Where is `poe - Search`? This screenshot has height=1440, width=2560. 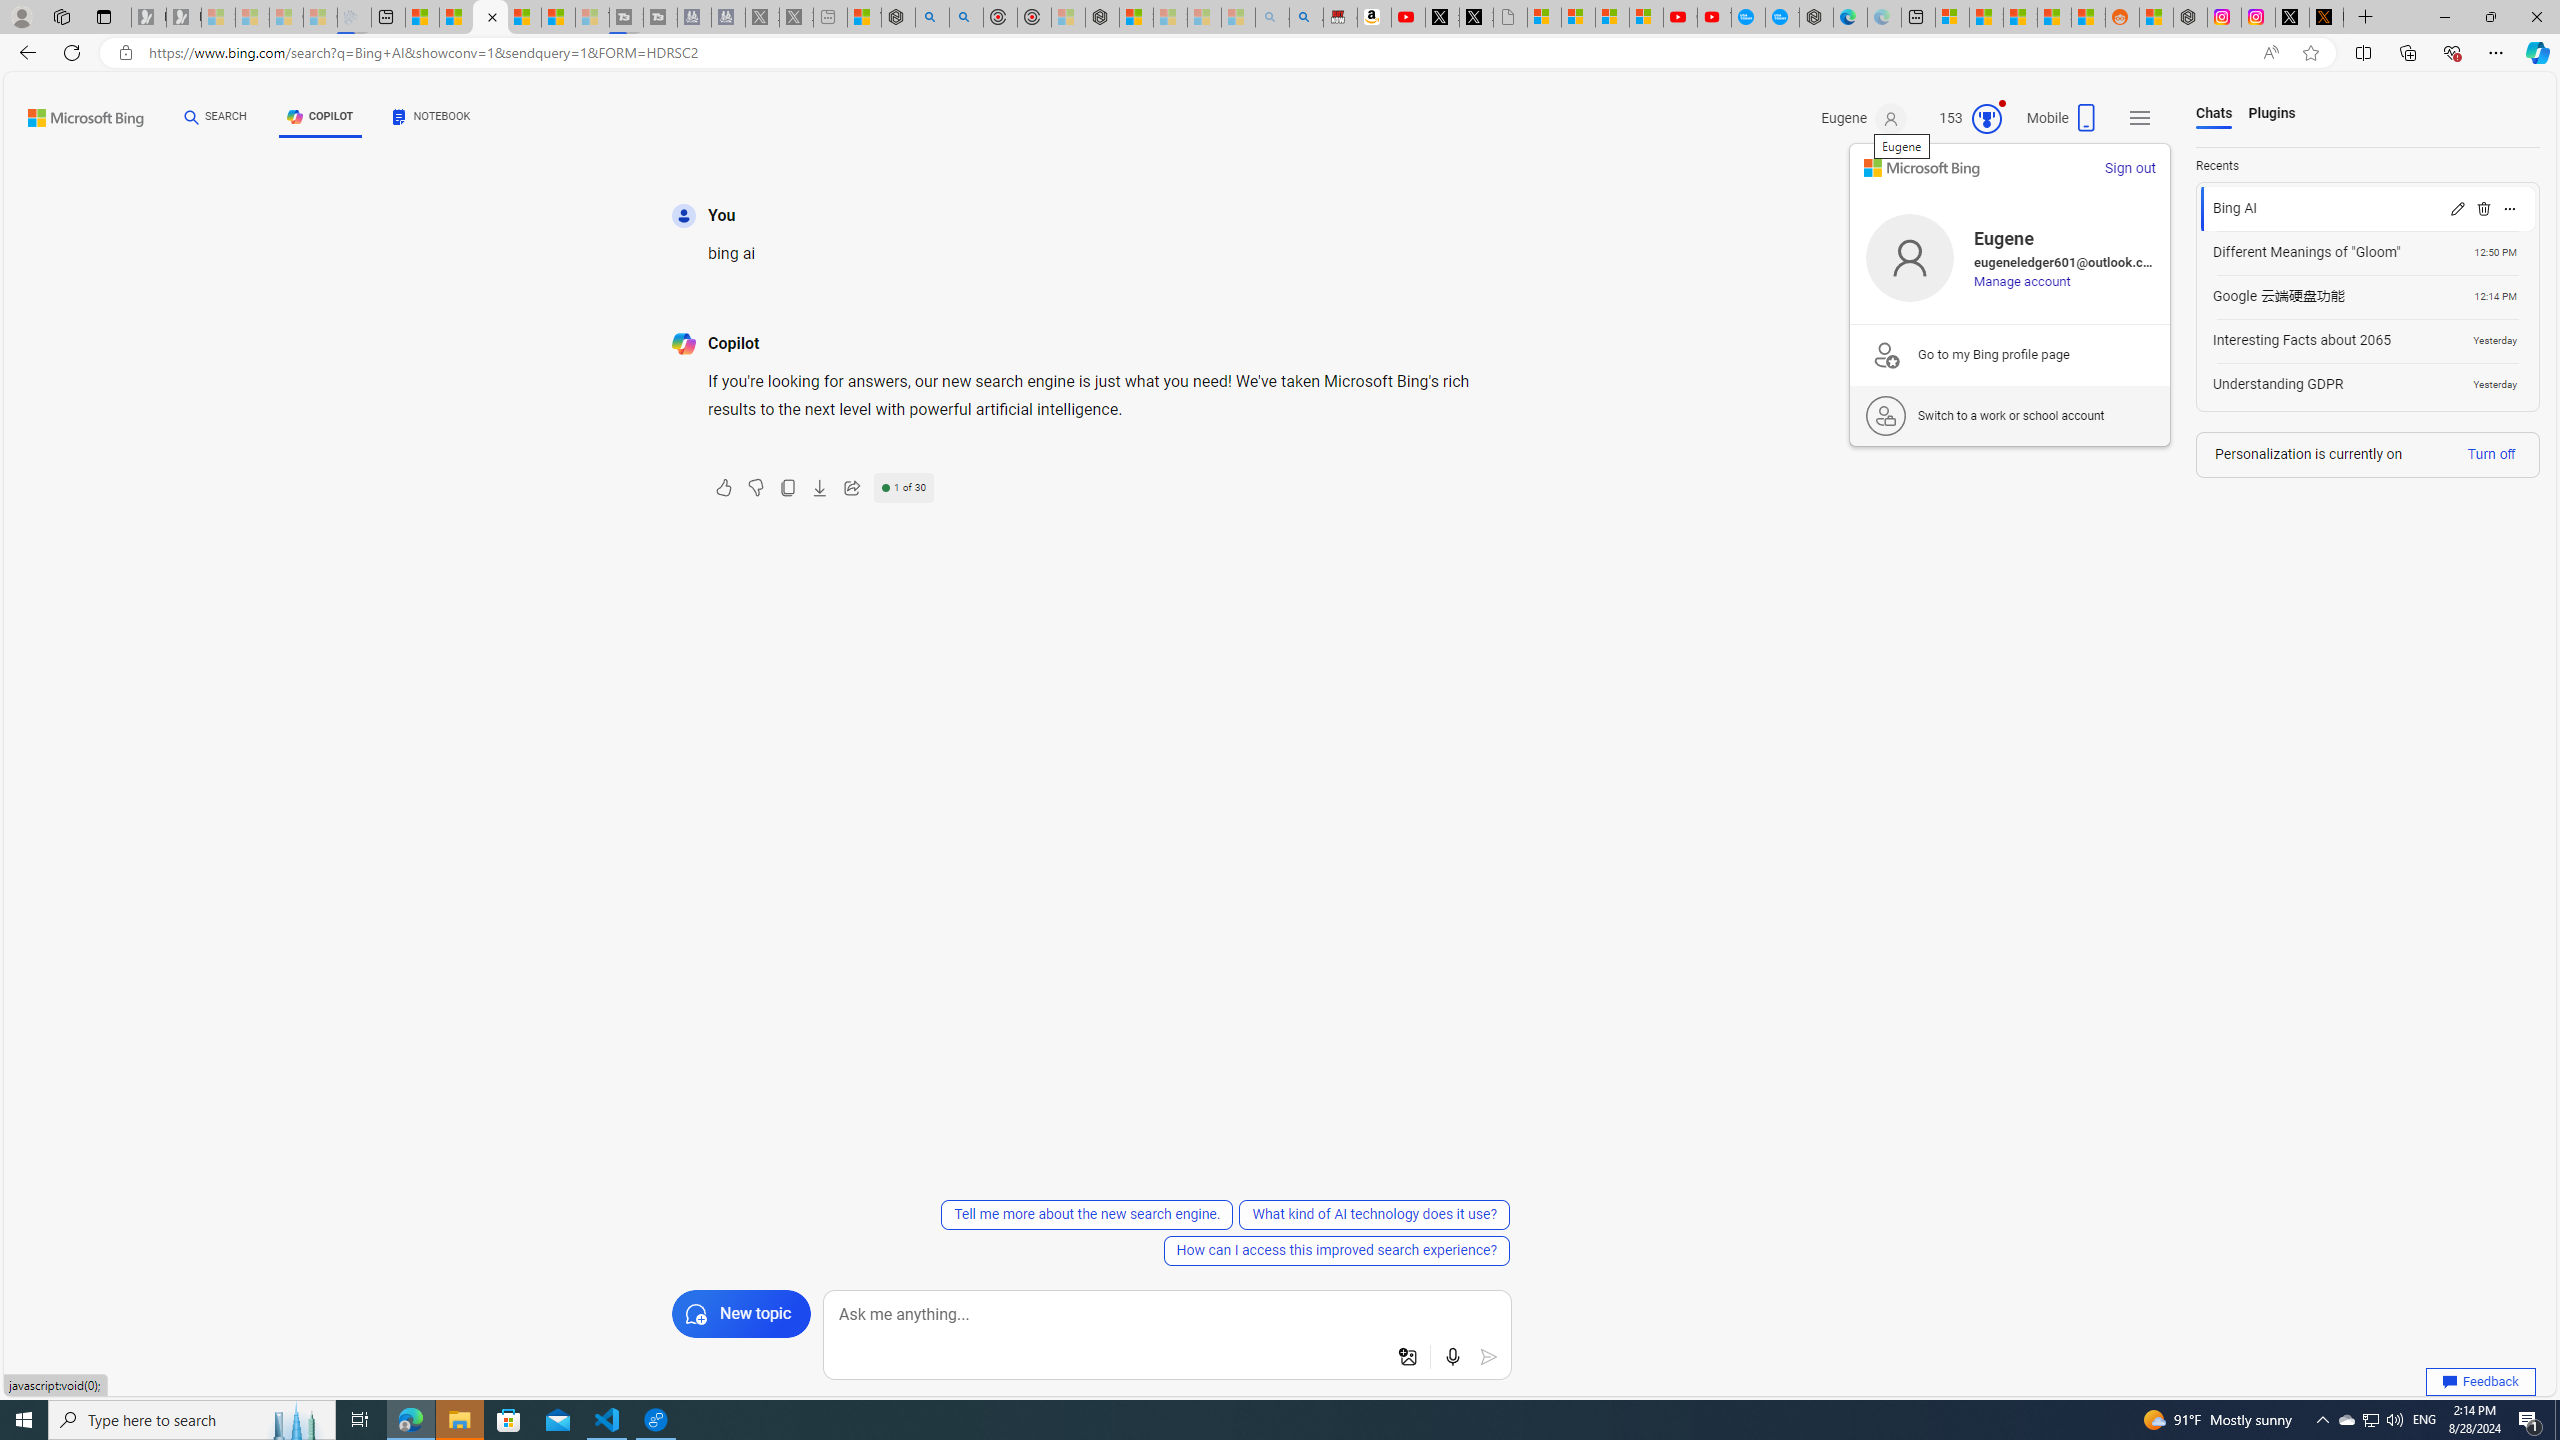 poe - Search is located at coordinates (932, 17).